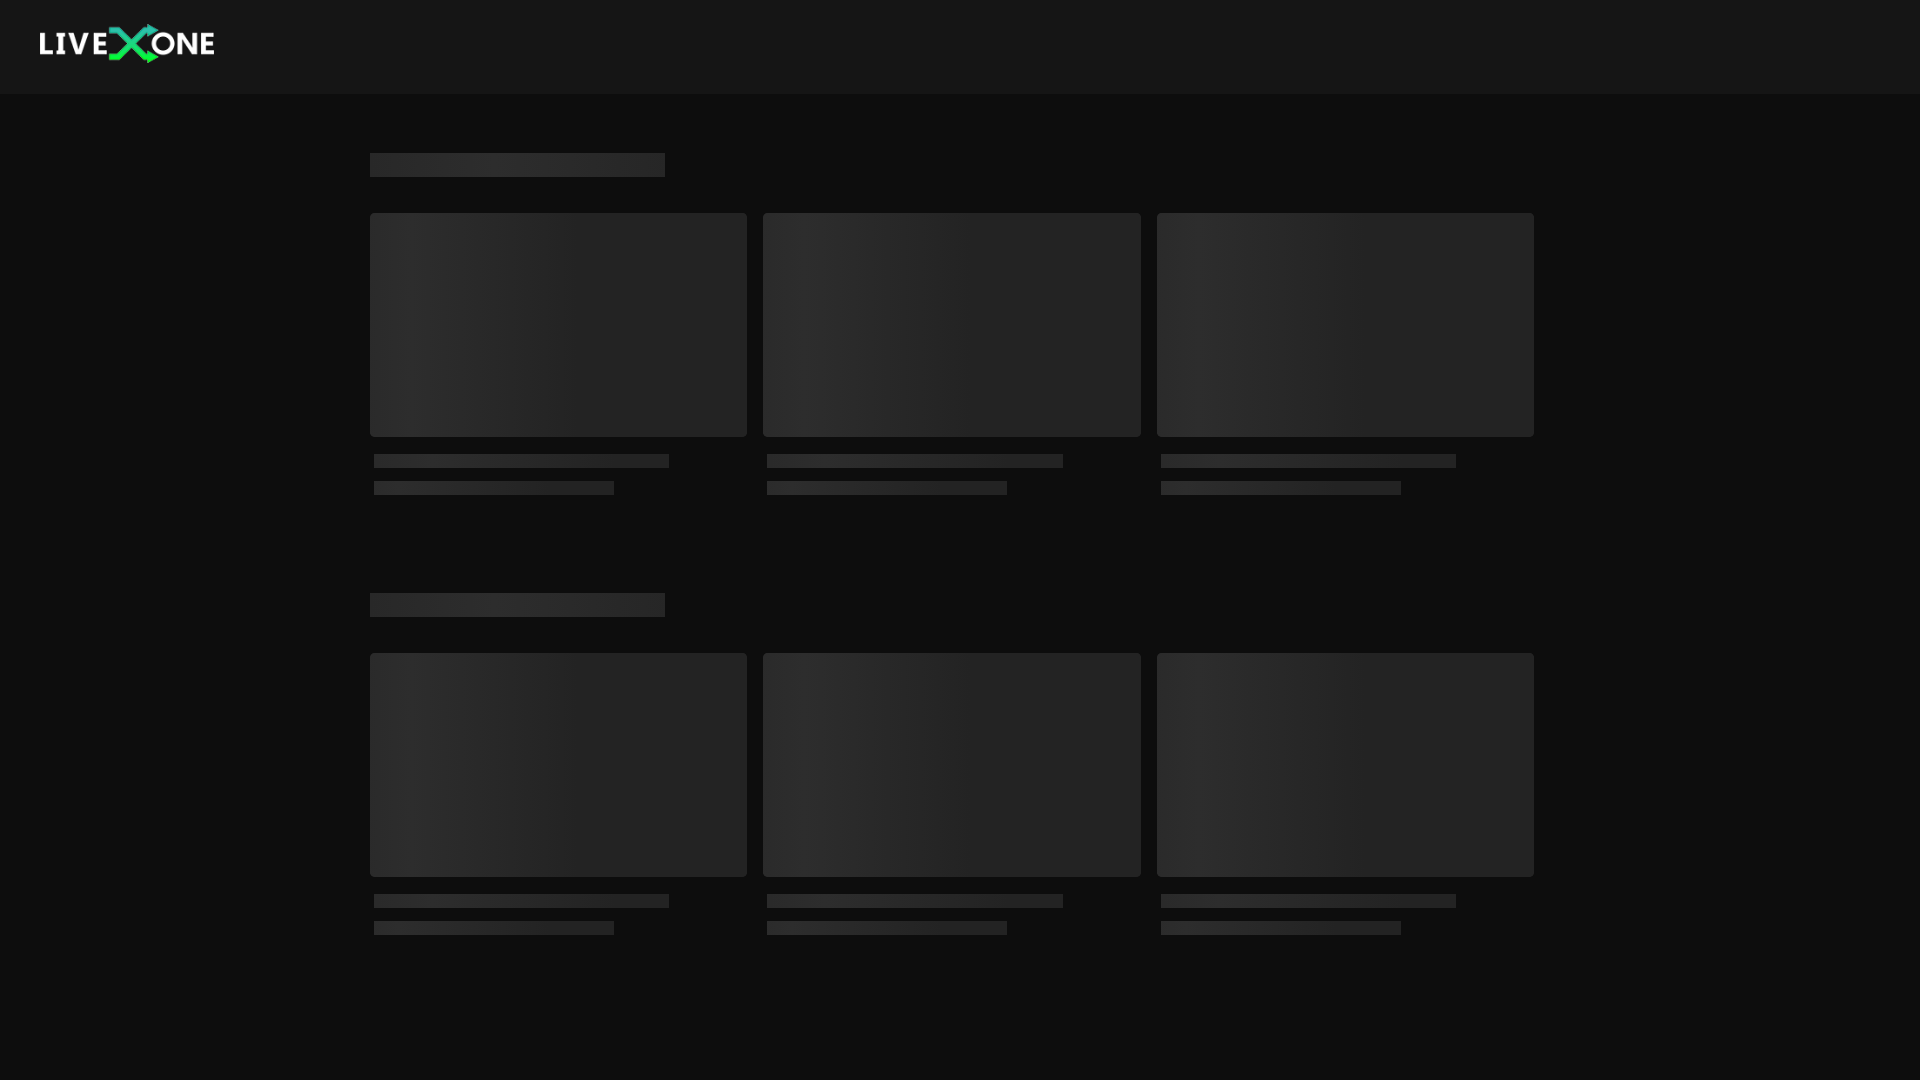 Image resolution: width=1920 pixels, height=1080 pixels. What do you see at coordinates (1508, 1030) in the screenshot?
I see `LiveOne on X` at bounding box center [1508, 1030].